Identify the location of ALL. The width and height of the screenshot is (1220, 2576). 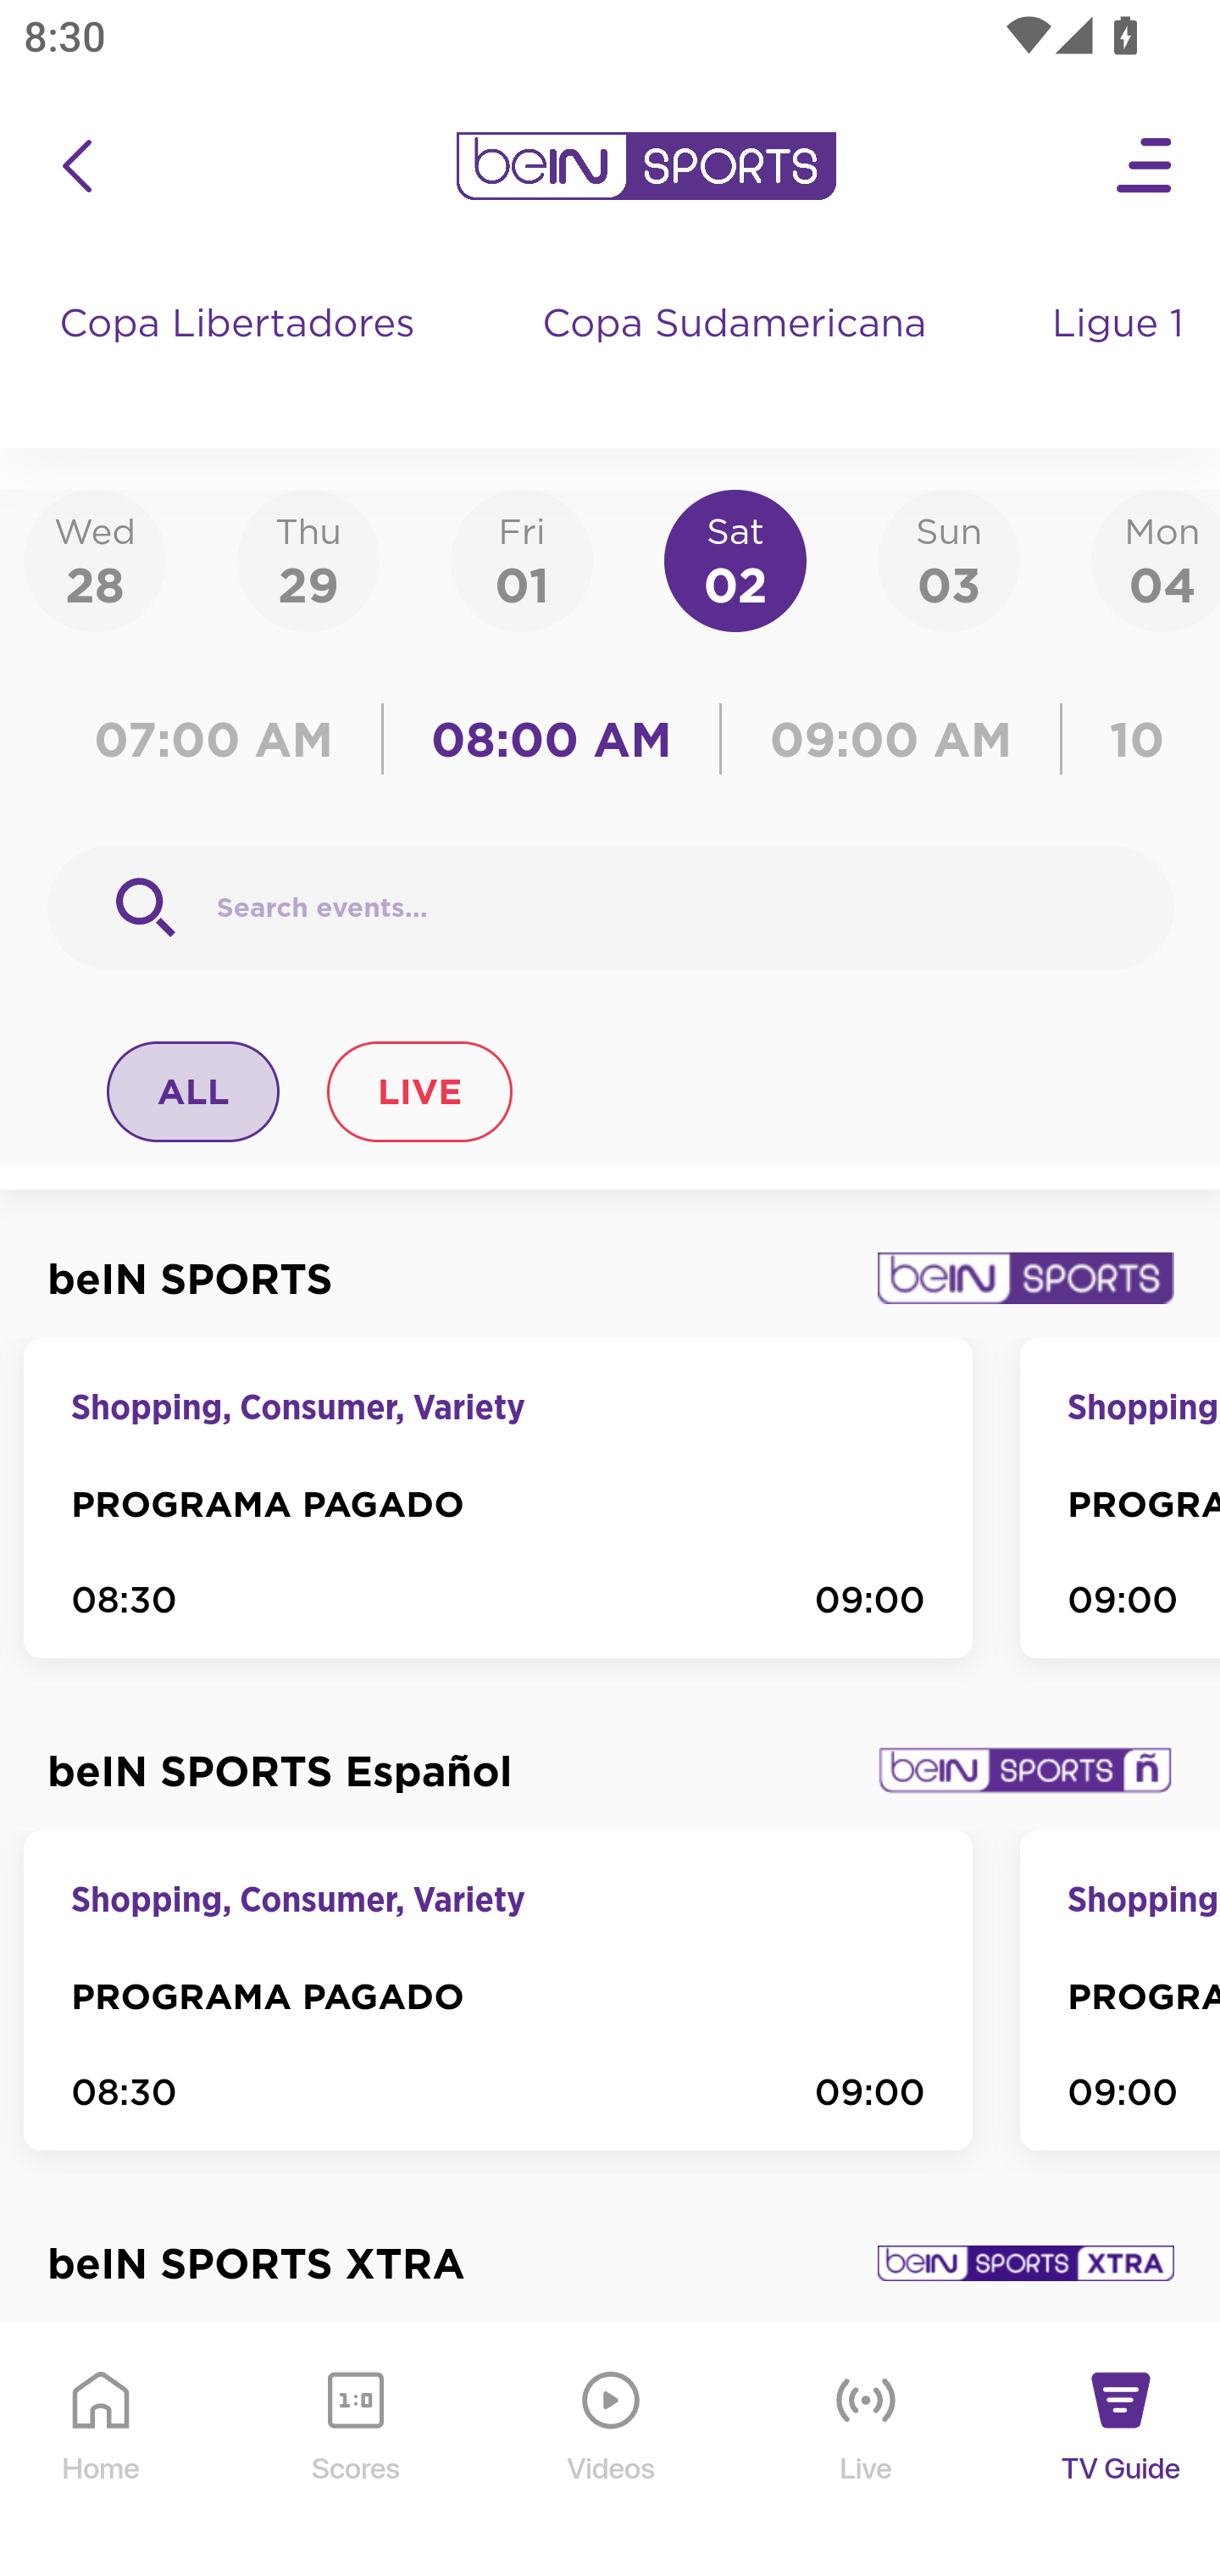
(194, 1091).